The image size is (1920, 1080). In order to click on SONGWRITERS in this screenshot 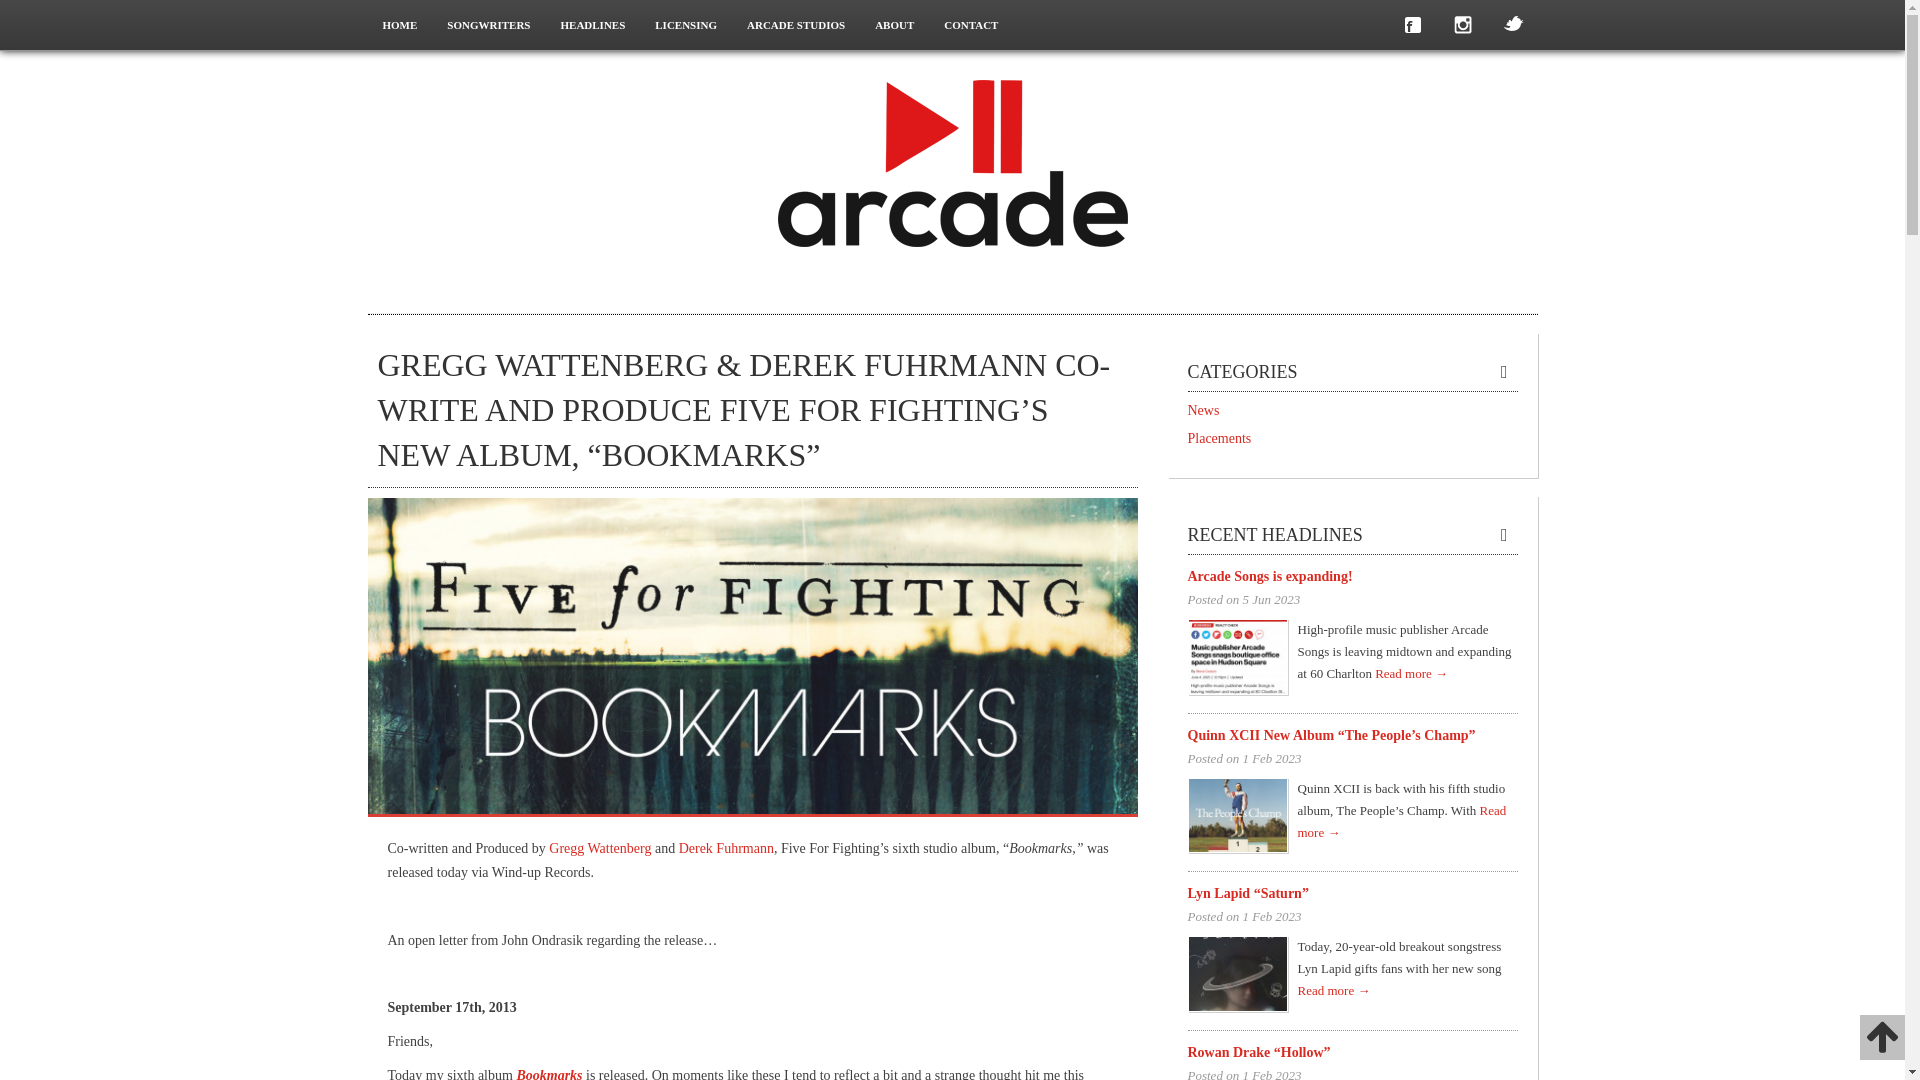, I will do `click(488, 24)`.